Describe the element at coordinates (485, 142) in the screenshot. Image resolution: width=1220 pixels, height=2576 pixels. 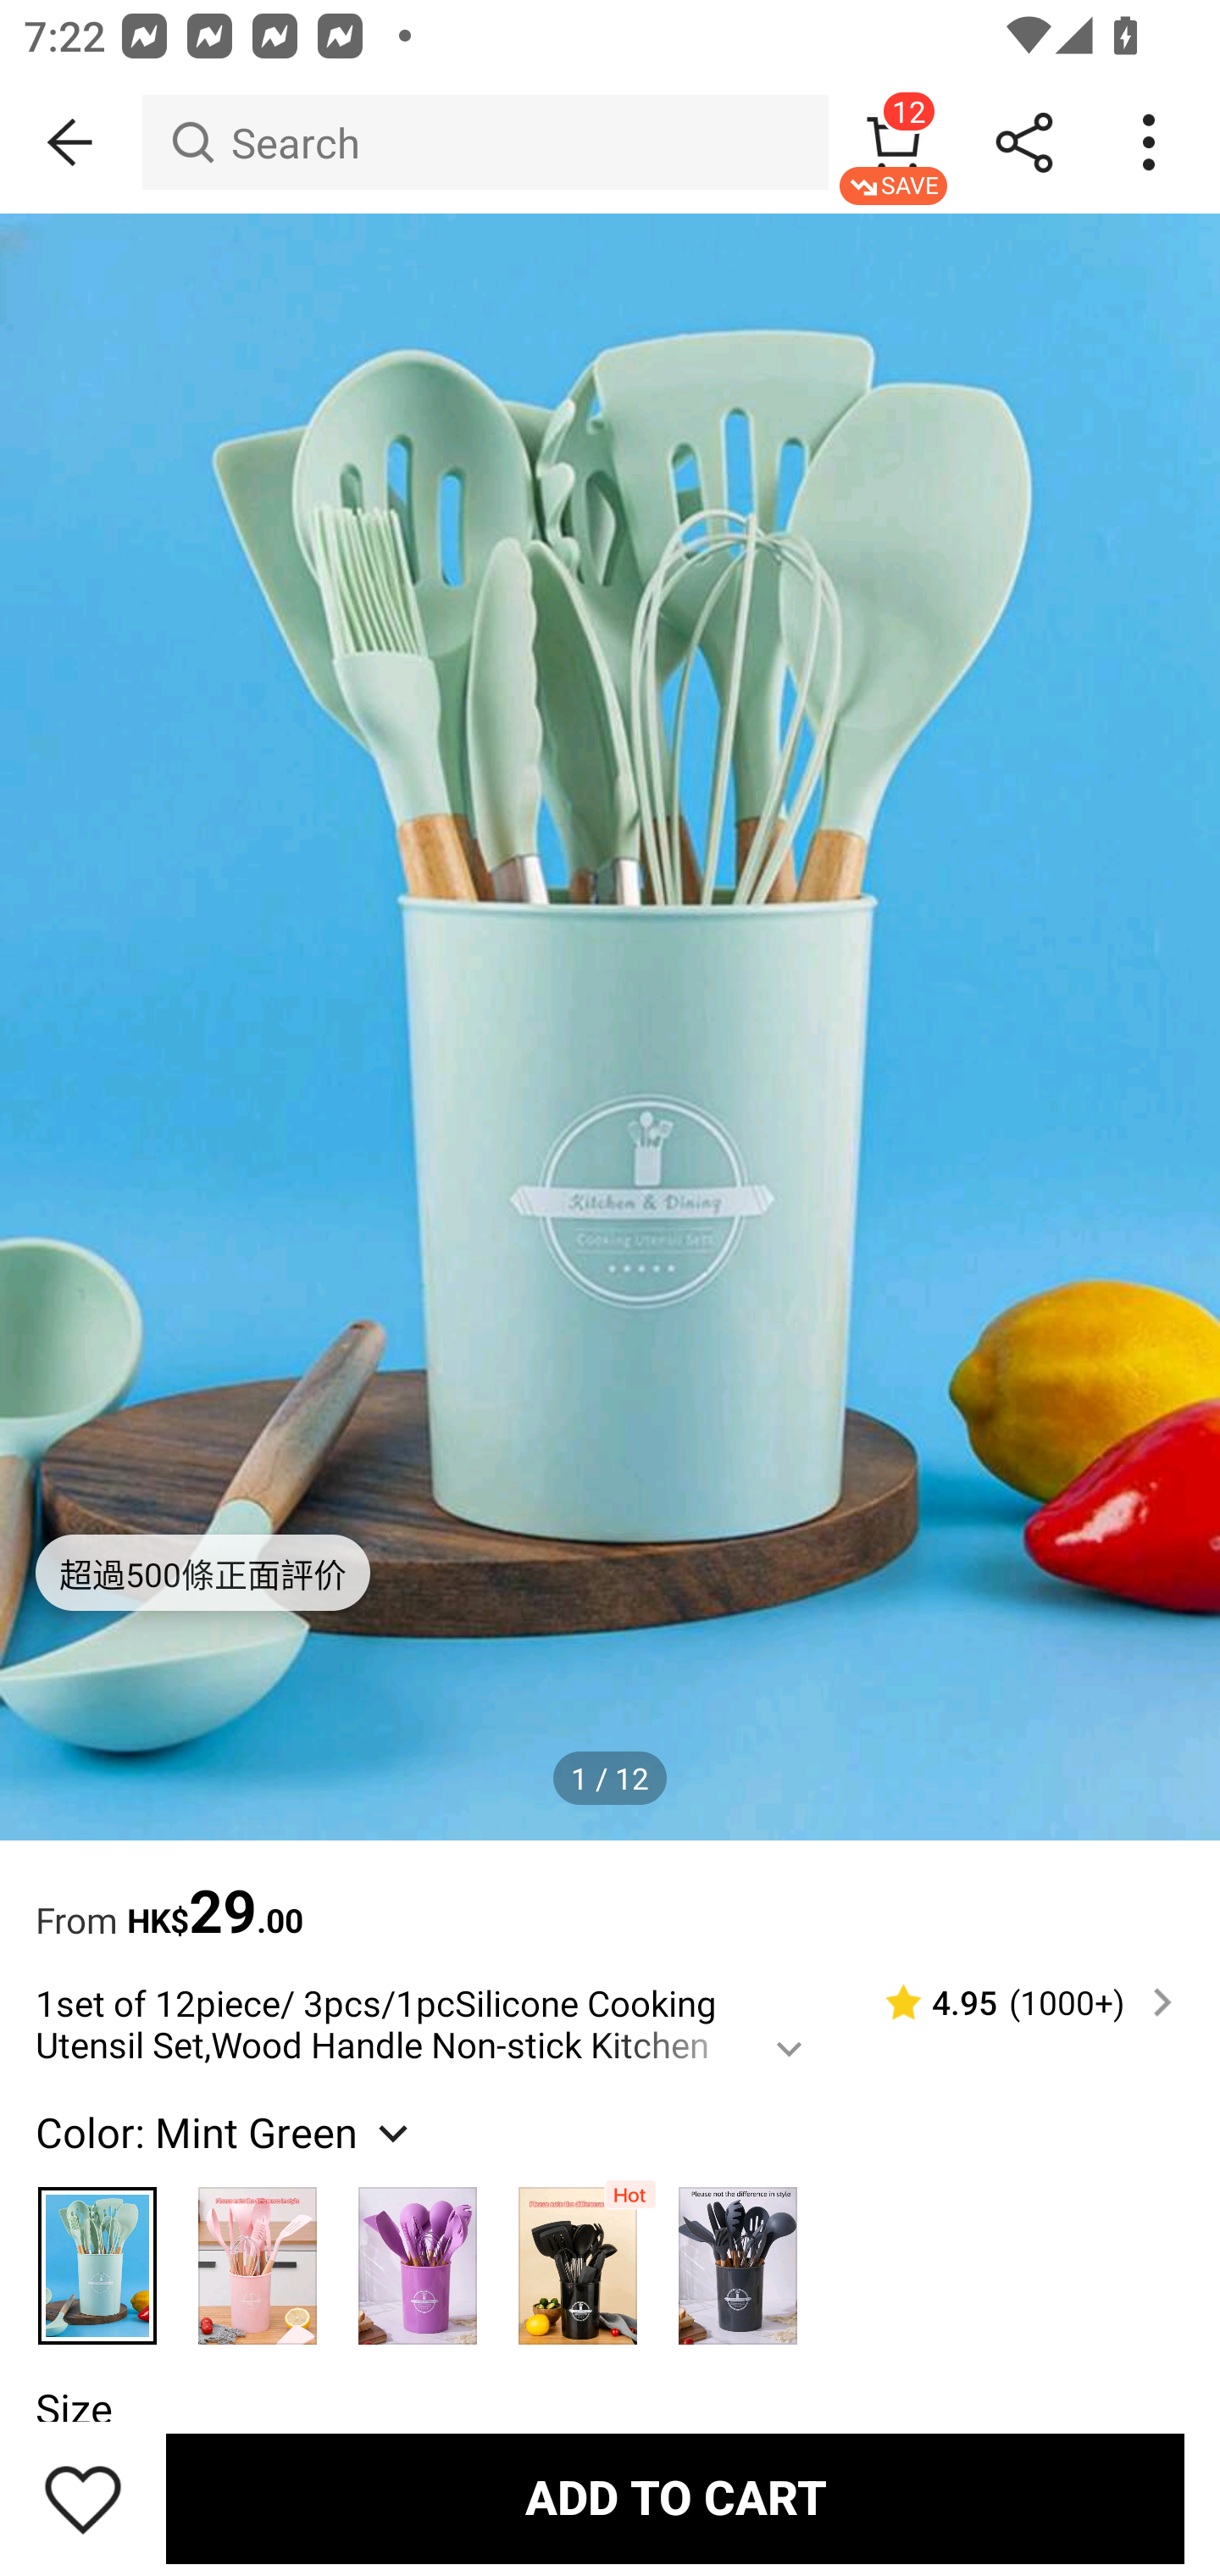
I see `Search` at that location.